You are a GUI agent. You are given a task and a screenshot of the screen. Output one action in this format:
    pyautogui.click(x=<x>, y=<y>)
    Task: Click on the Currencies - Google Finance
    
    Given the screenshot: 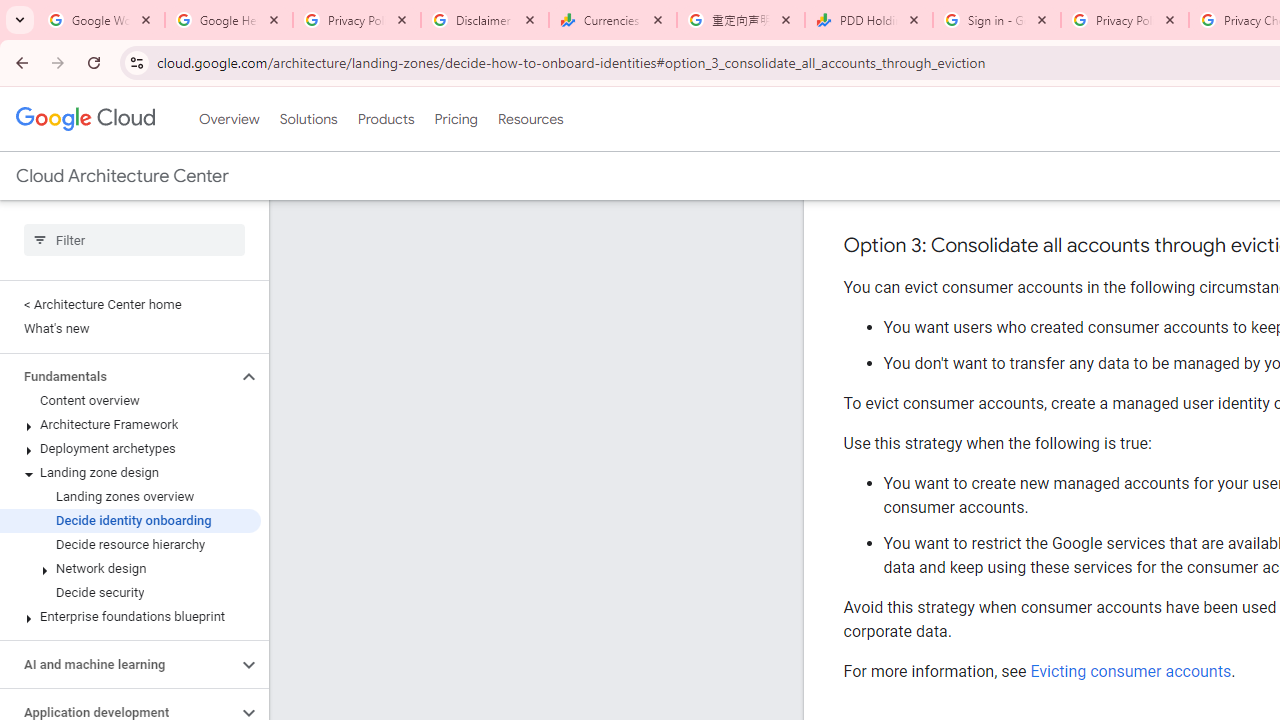 What is the action you would take?
    pyautogui.click(x=613, y=20)
    